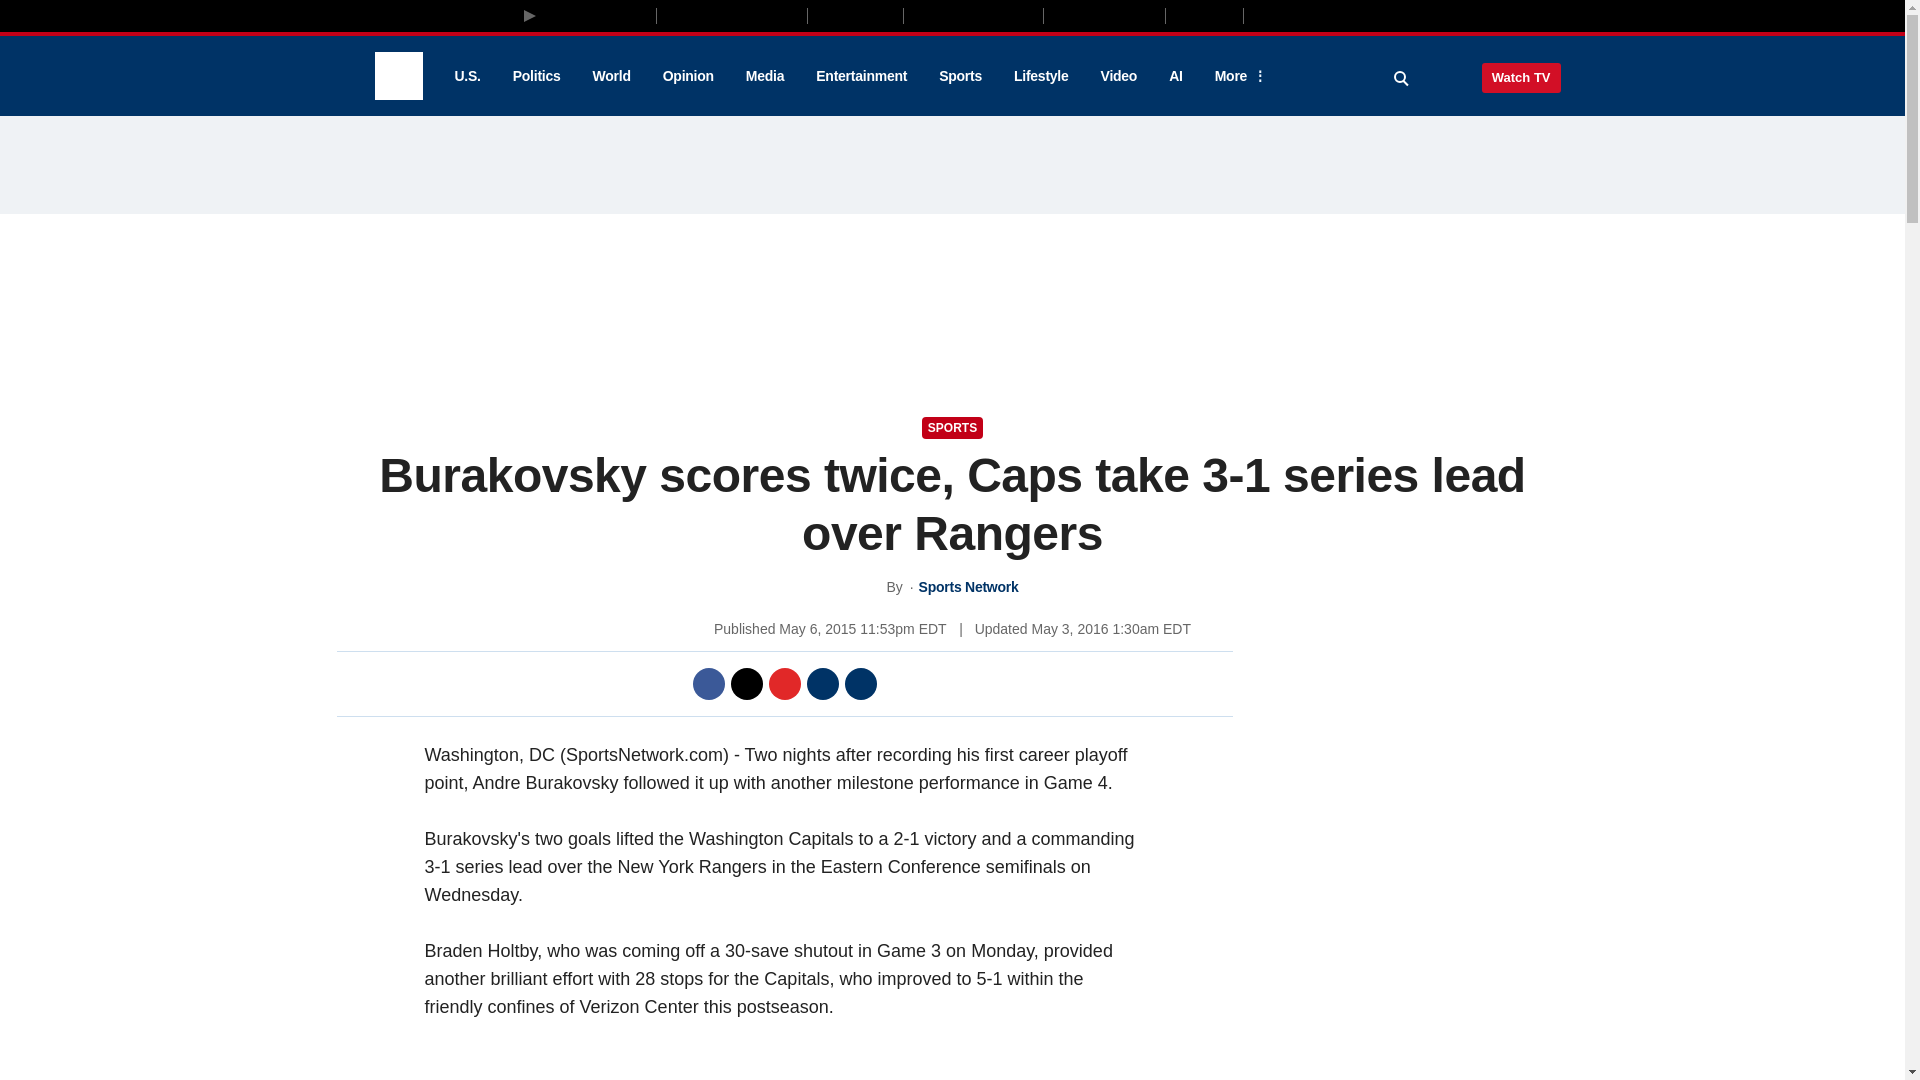  I want to click on Lifestyle, so click(1041, 76).